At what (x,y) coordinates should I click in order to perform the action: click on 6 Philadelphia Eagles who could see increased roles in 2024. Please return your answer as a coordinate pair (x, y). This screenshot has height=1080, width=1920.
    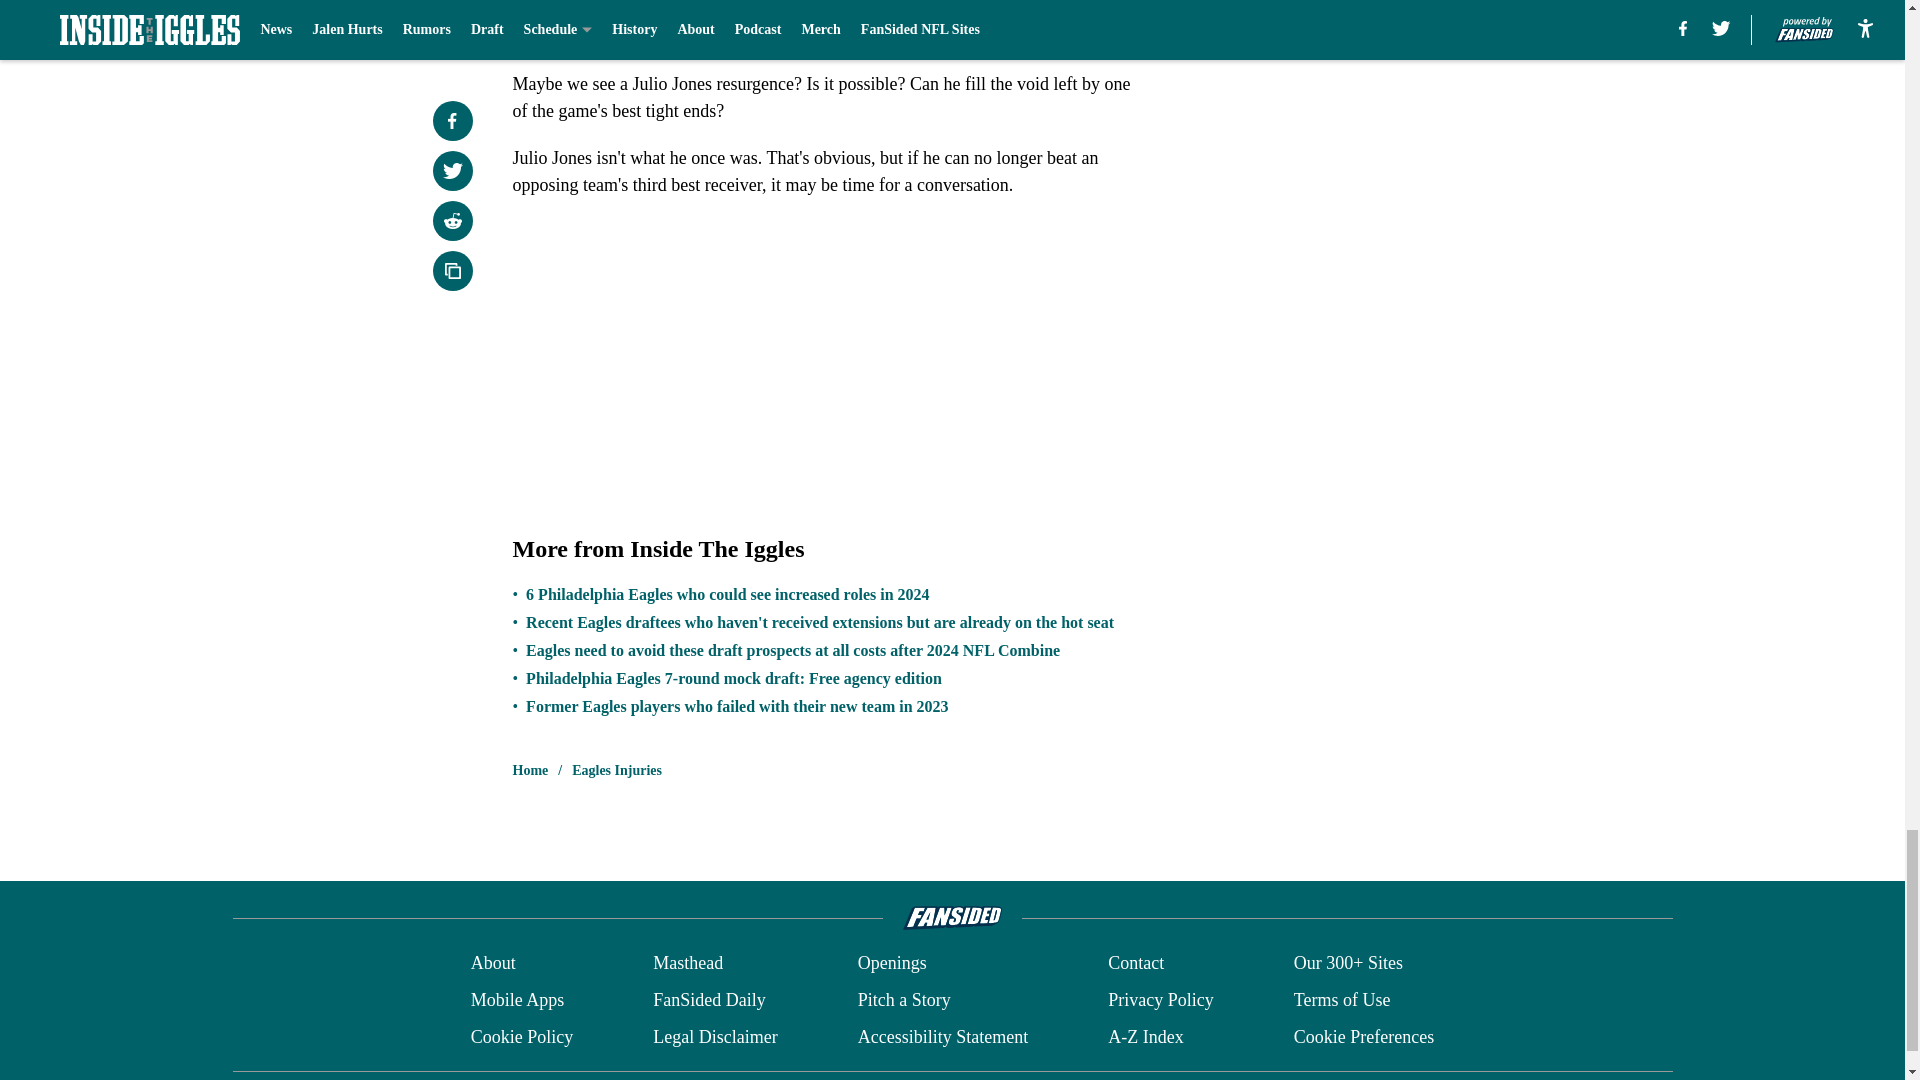
    Looking at the image, I should click on (728, 594).